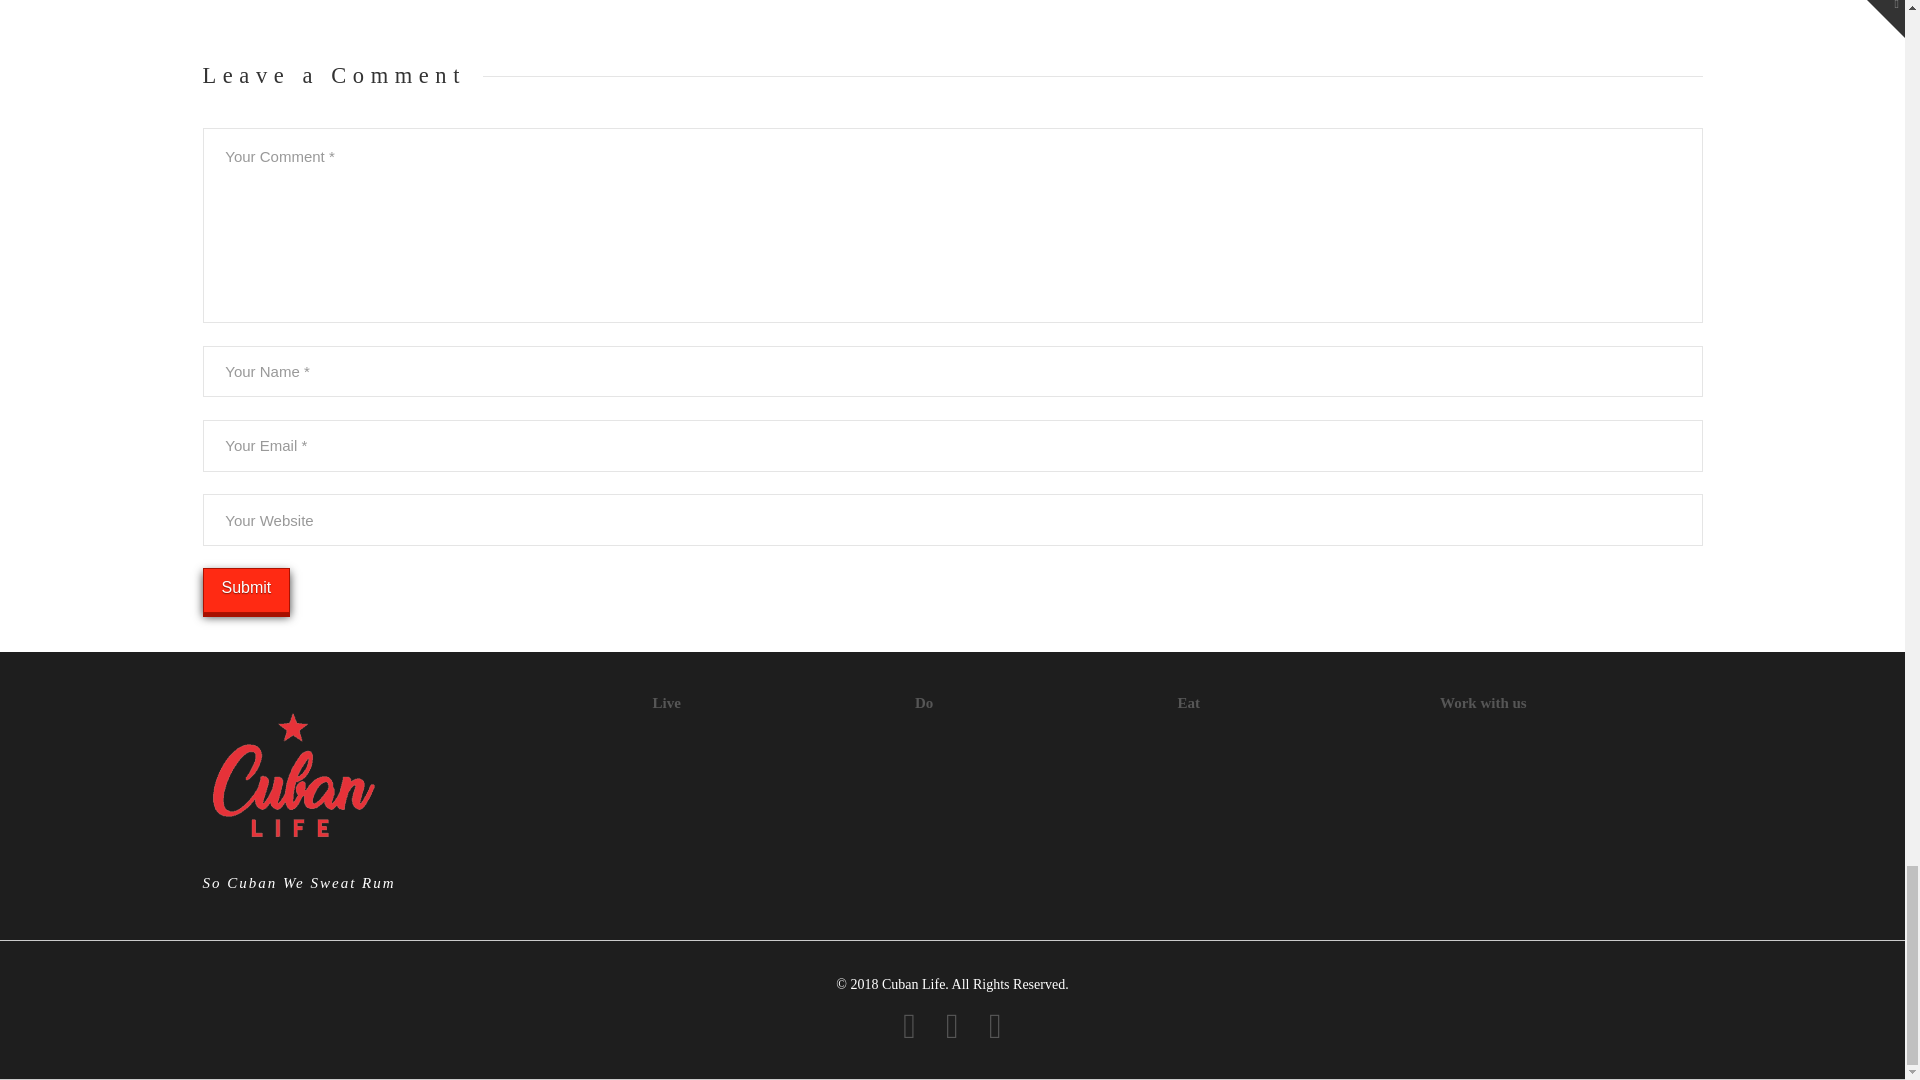  What do you see at coordinates (245, 590) in the screenshot?
I see `Submit` at bounding box center [245, 590].